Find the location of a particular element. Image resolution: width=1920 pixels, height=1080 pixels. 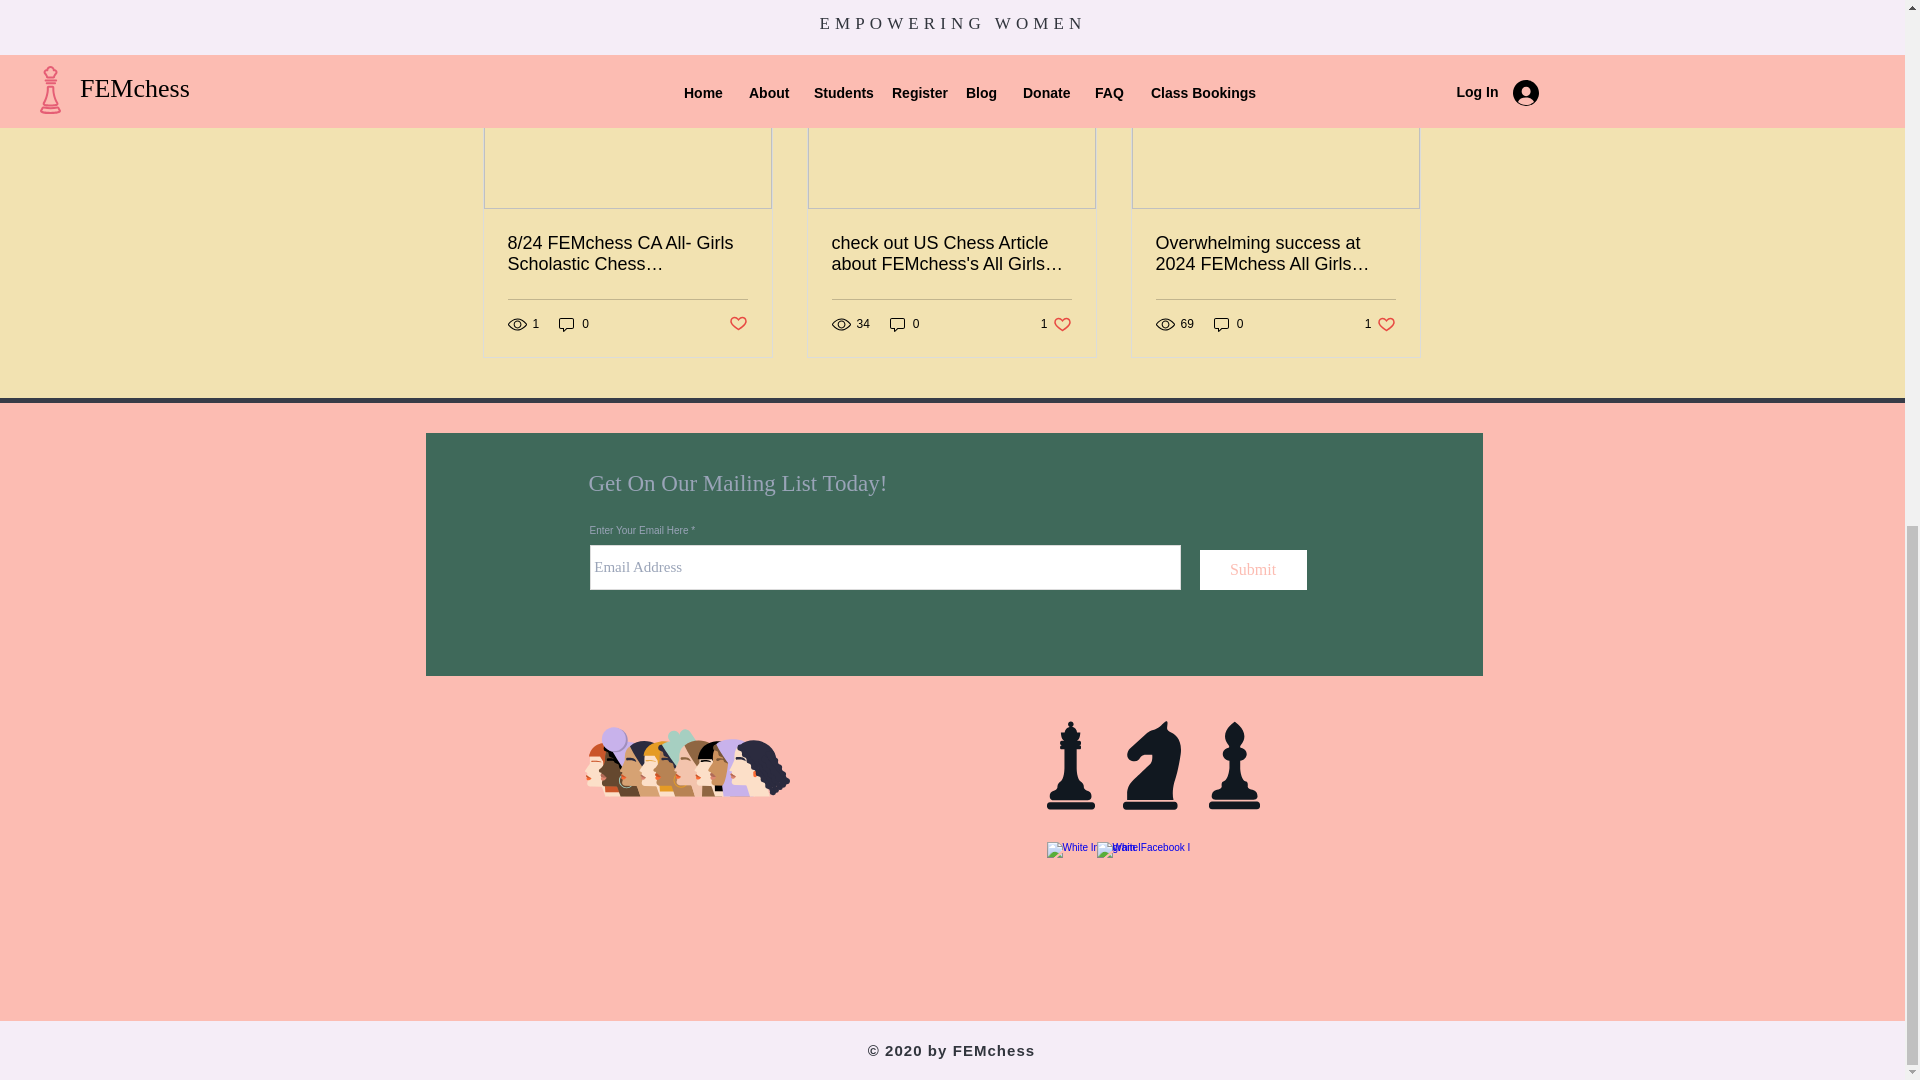

Post not marked as liked is located at coordinates (1400, 12).